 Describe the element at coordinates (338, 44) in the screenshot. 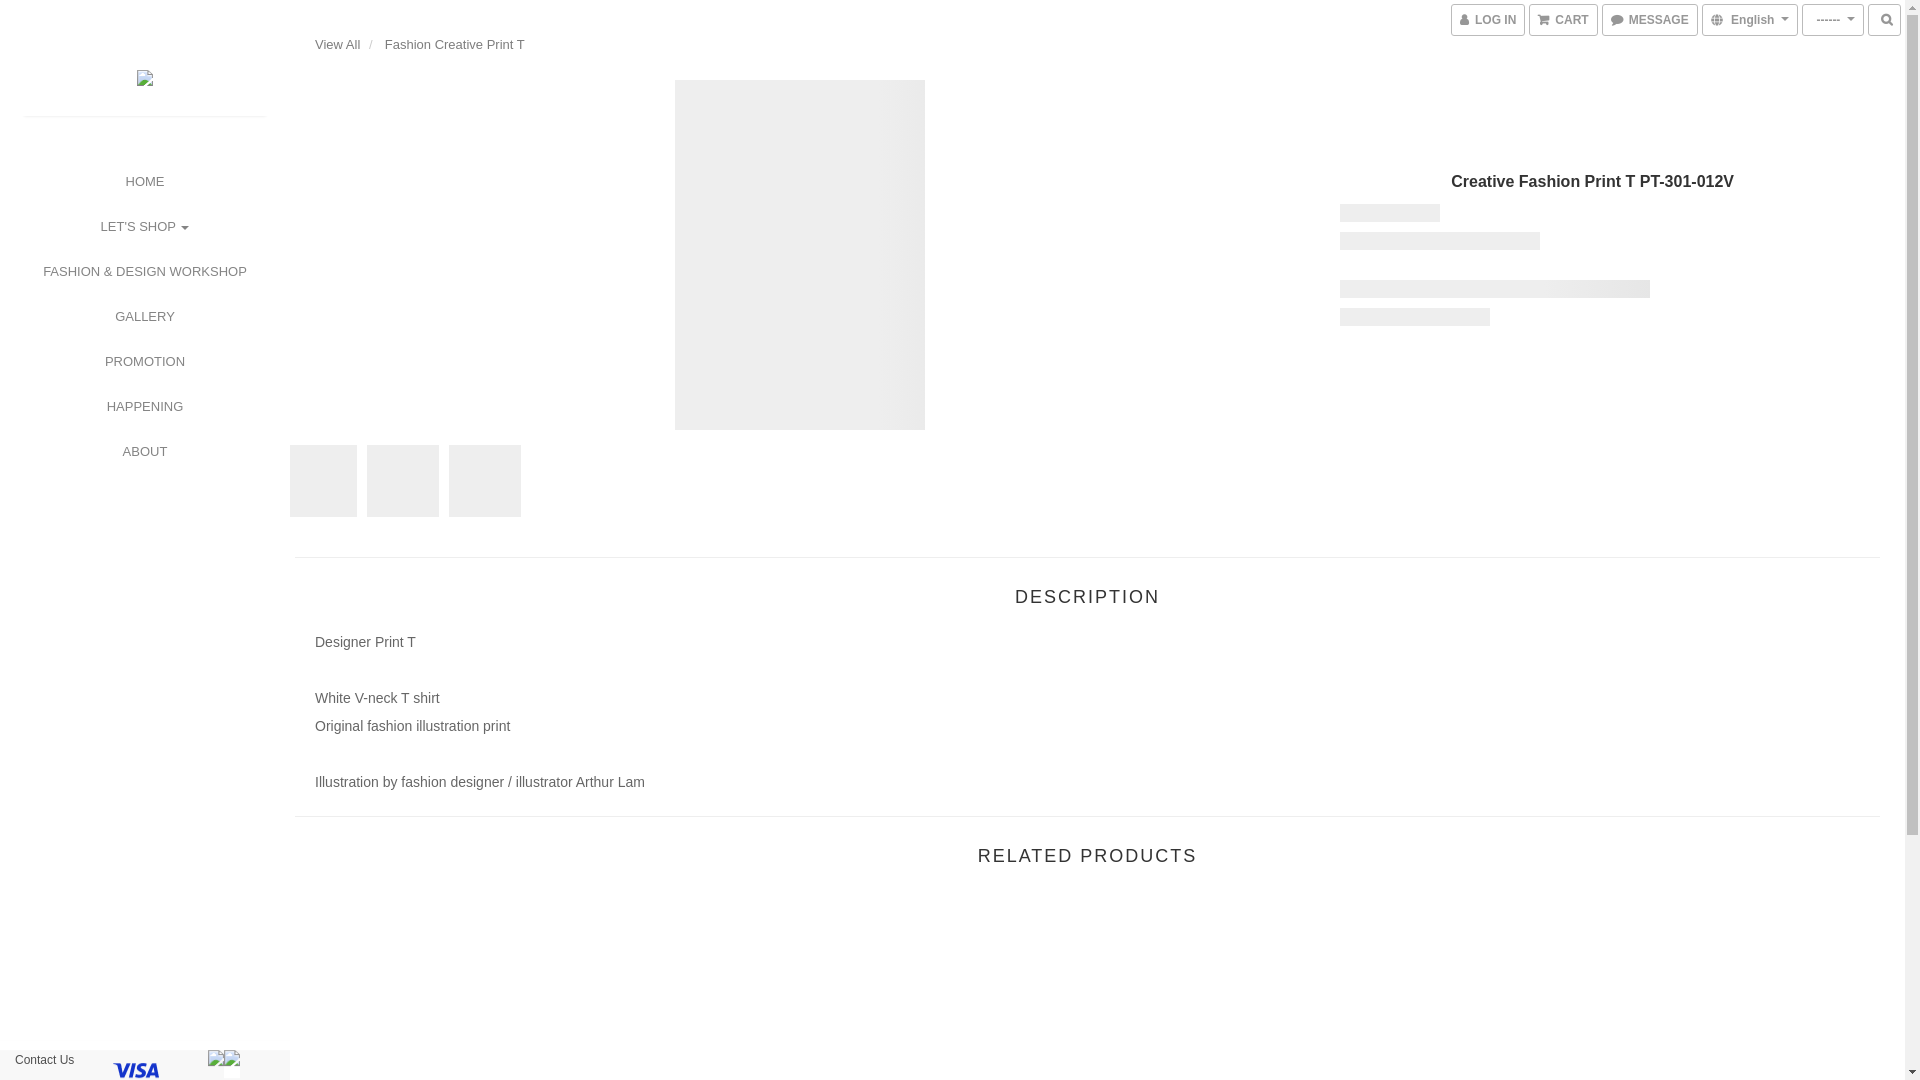

I see `View All` at that location.